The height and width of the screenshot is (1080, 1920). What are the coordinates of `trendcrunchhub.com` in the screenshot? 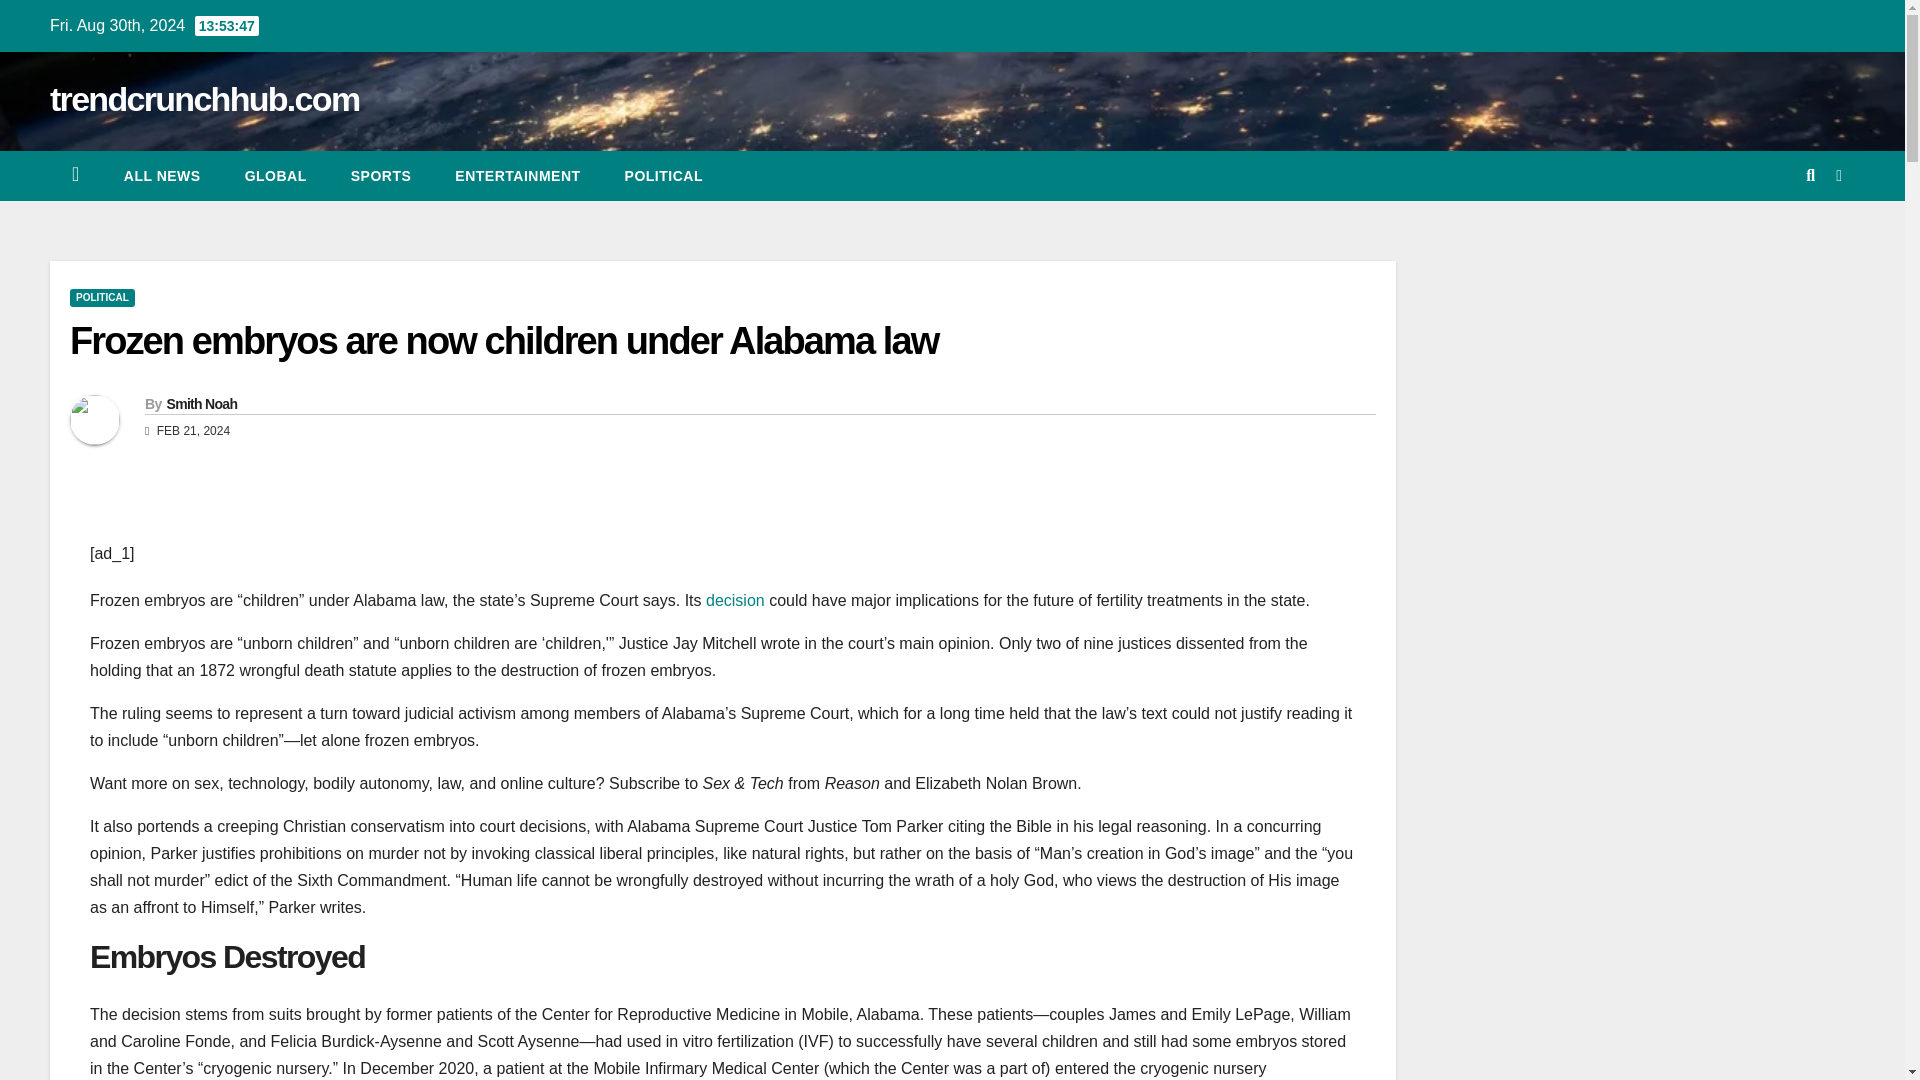 It's located at (204, 98).